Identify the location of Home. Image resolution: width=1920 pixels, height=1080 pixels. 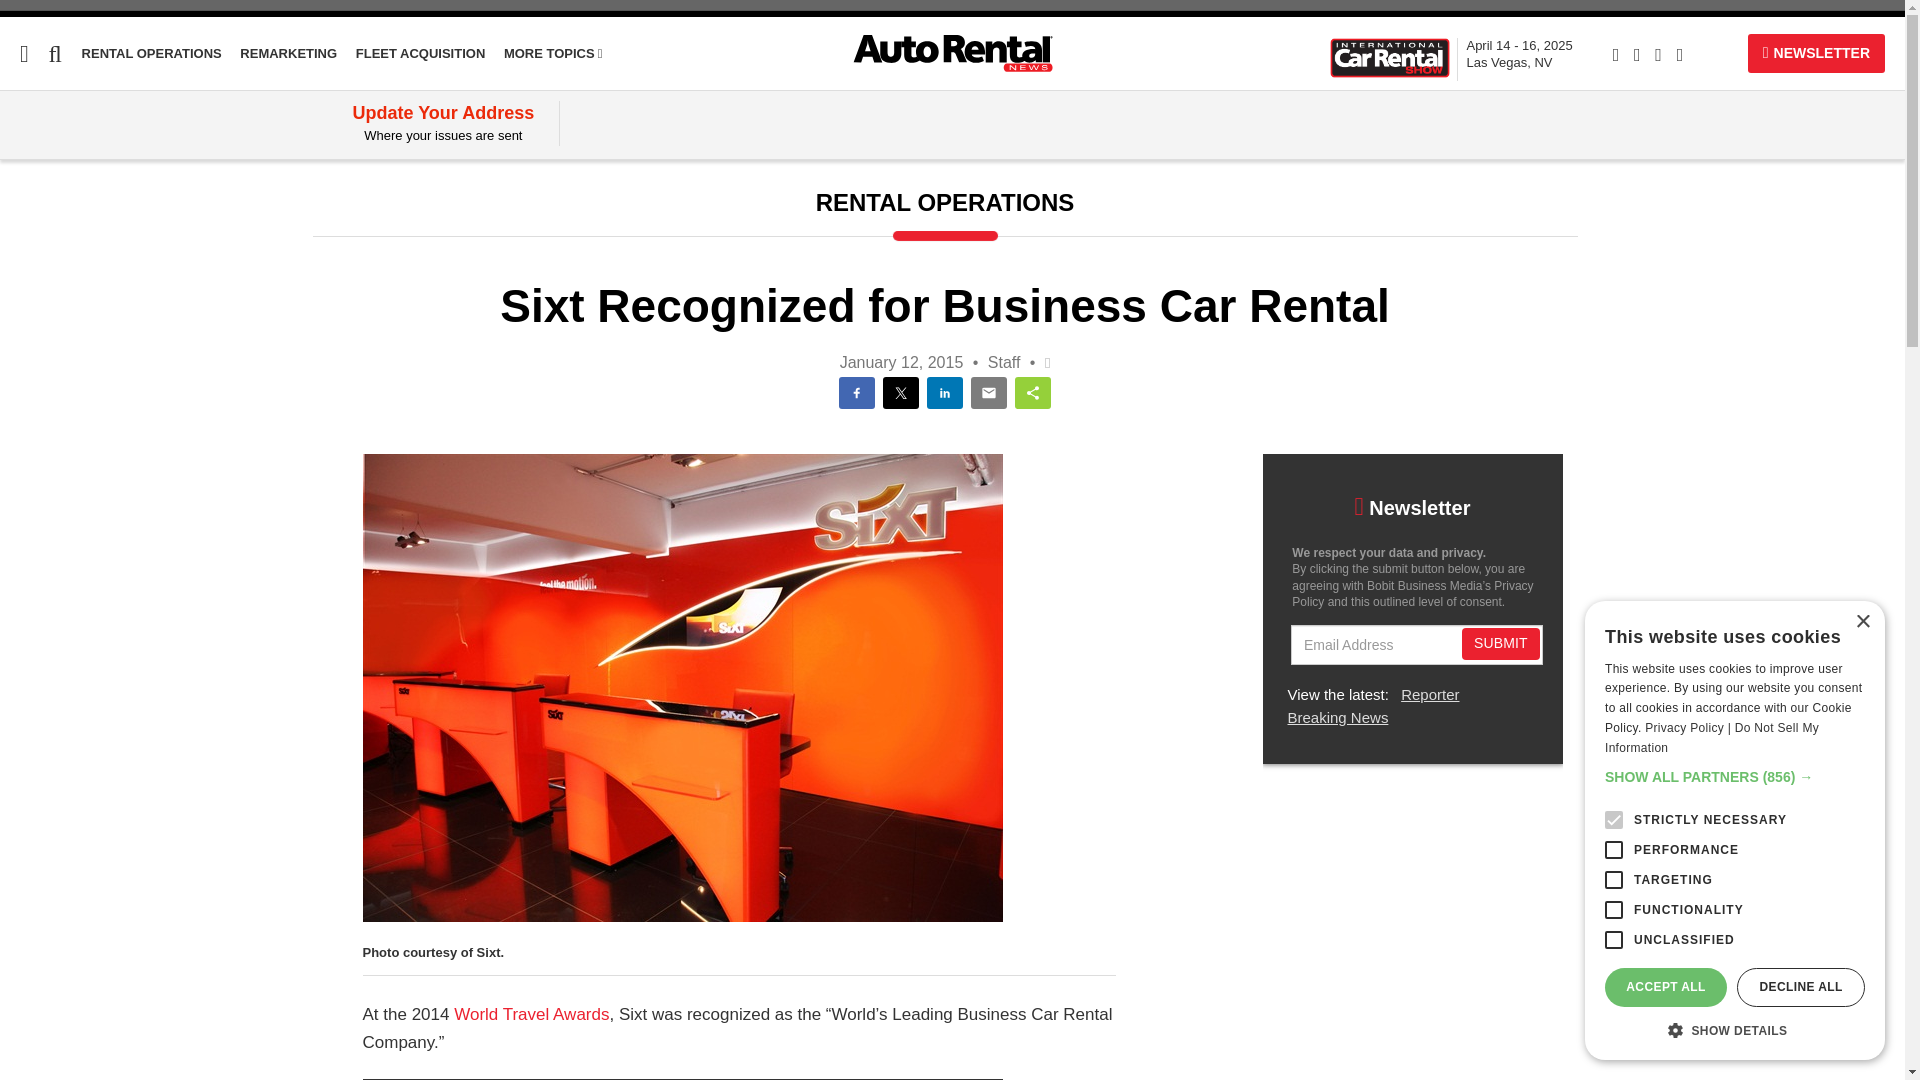
(288, 53).